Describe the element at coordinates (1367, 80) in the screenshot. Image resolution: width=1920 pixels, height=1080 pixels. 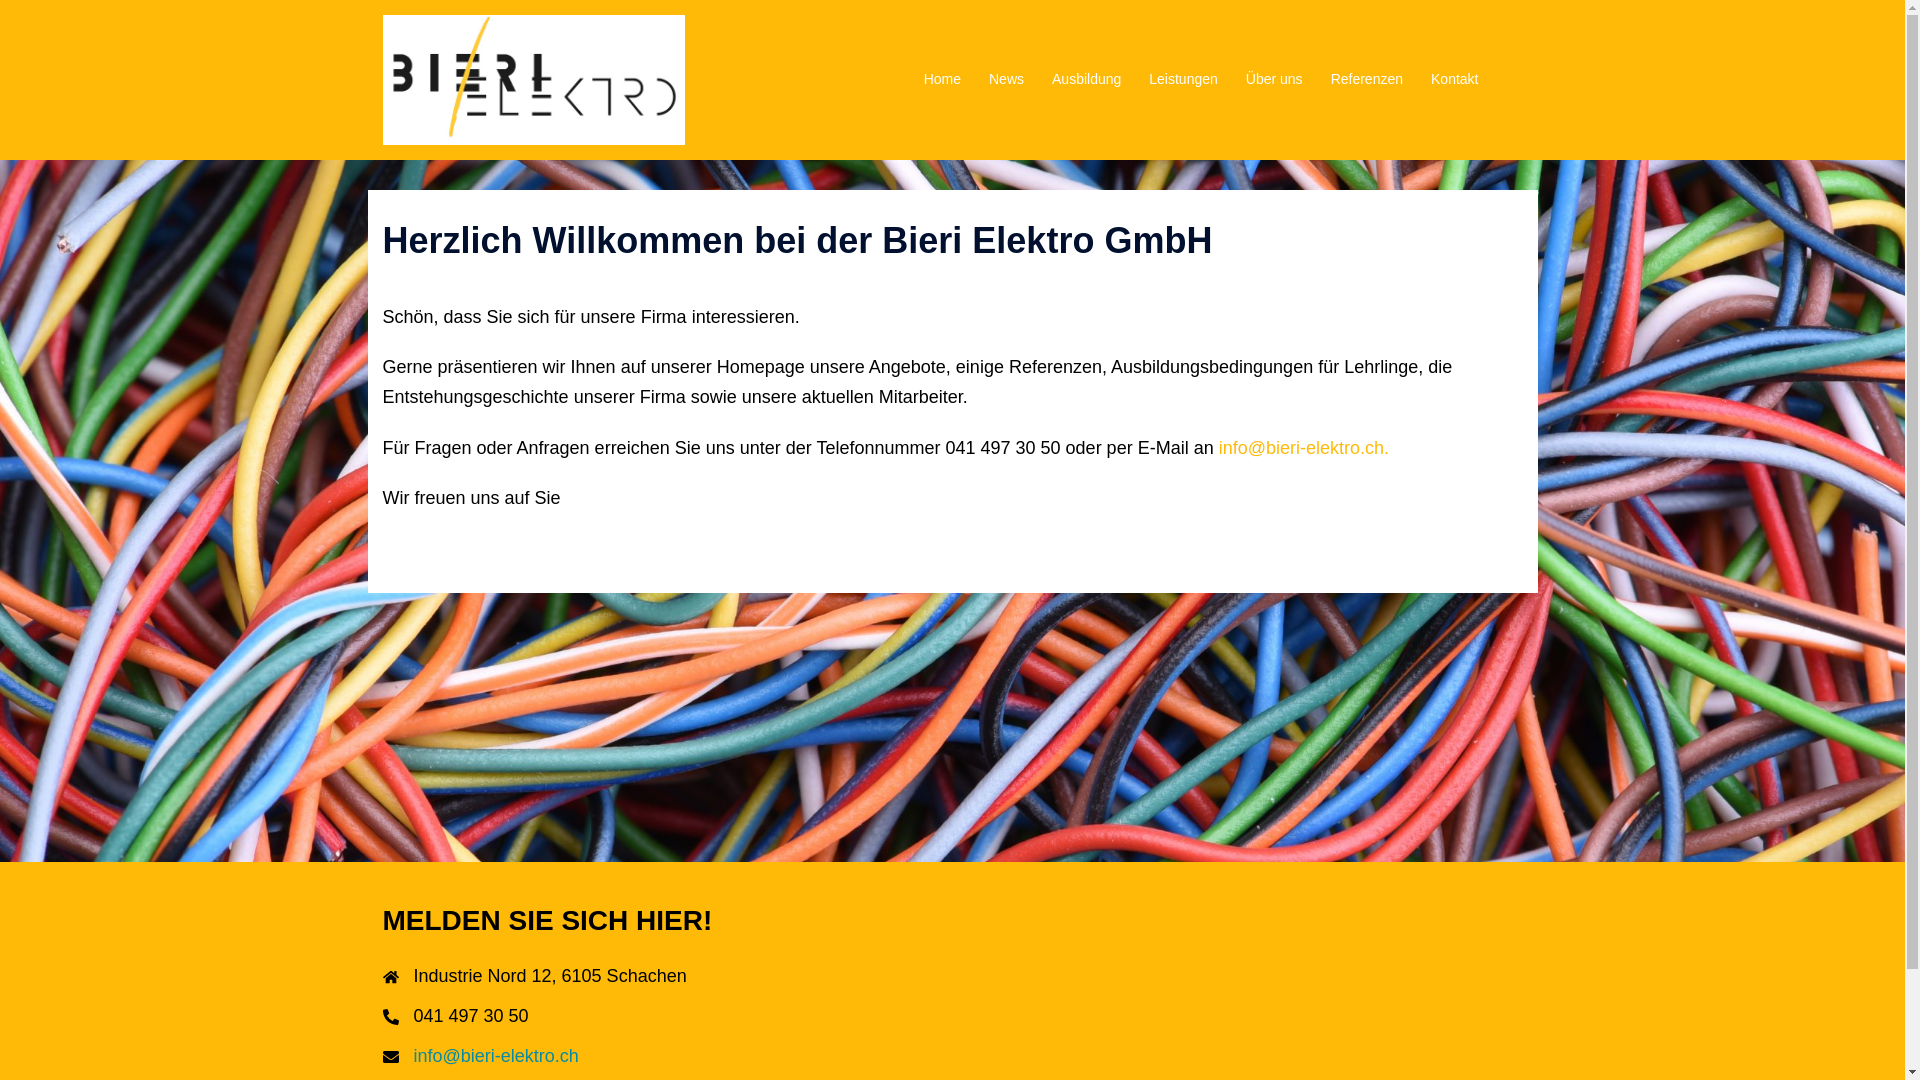
I see `Referenzen` at that location.